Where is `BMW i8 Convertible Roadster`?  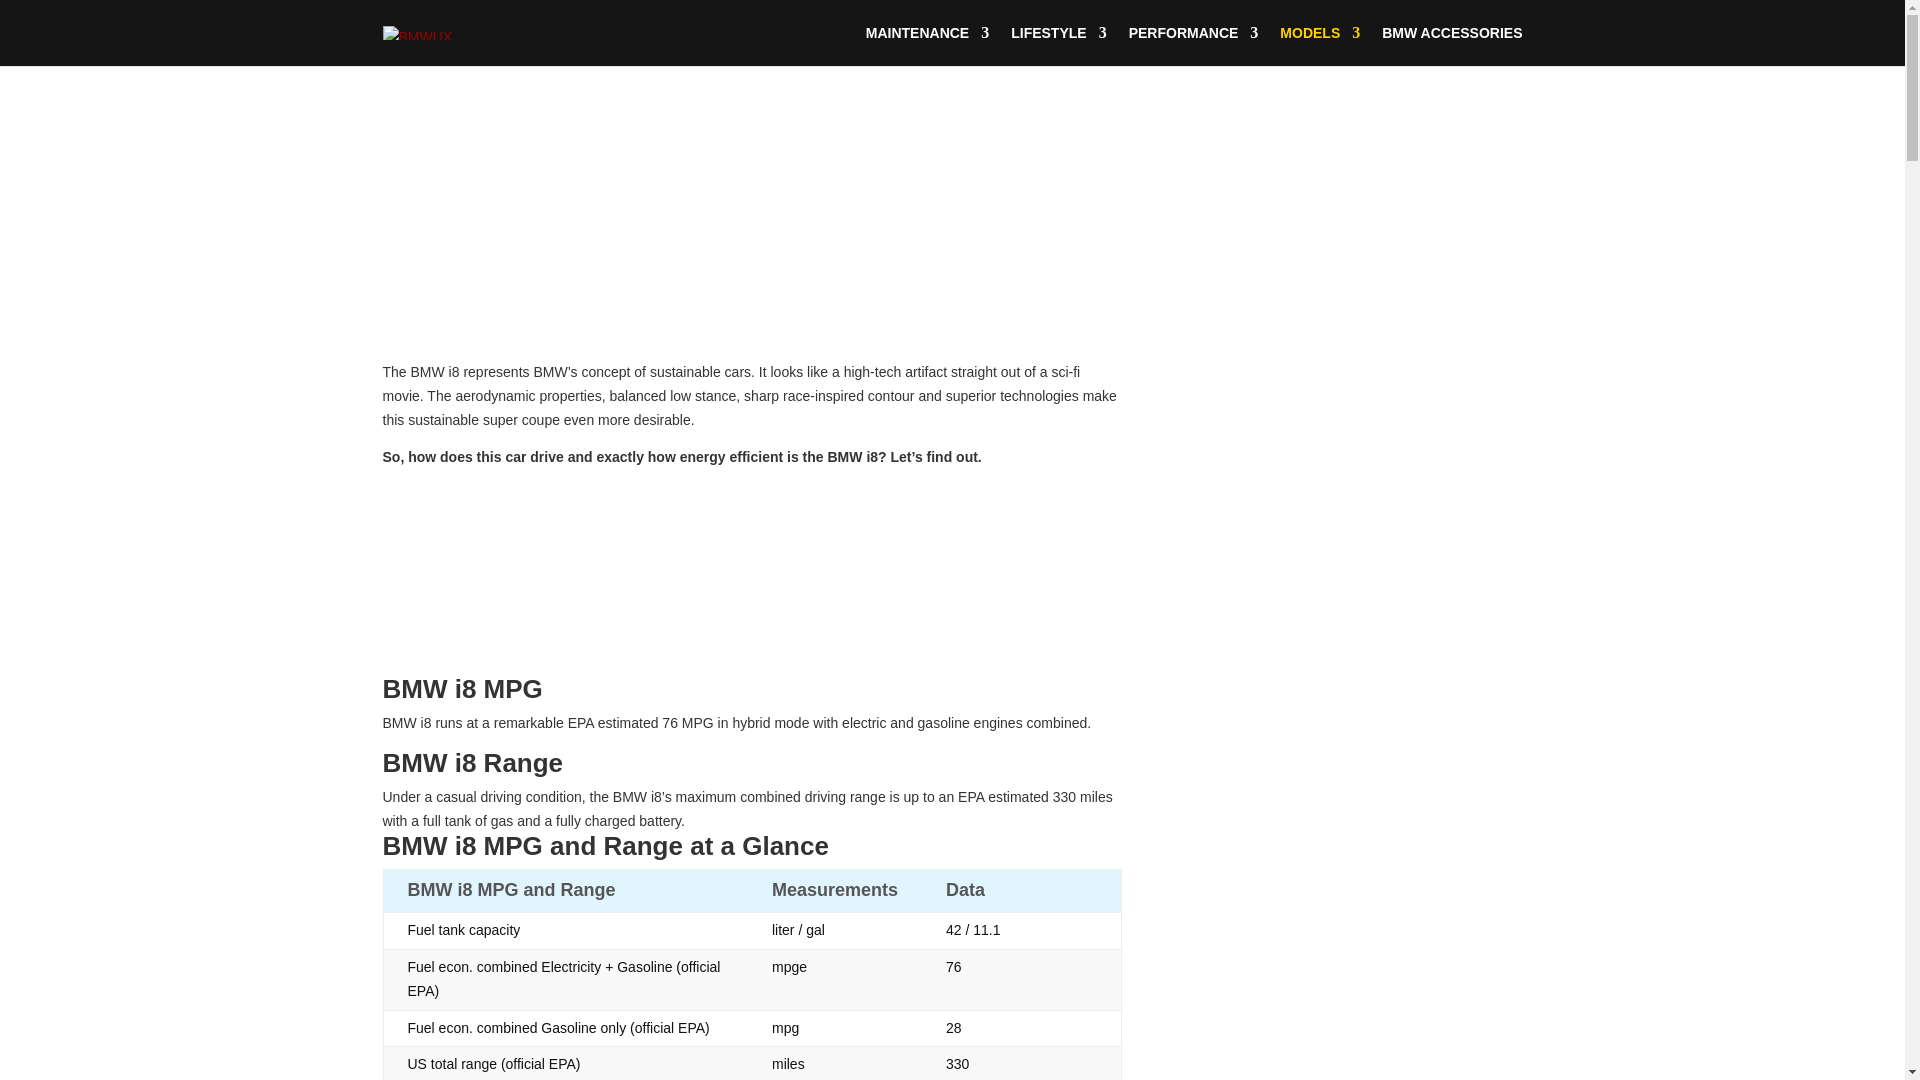 BMW i8 Convertible Roadster is located at coordinates (1353, 806).